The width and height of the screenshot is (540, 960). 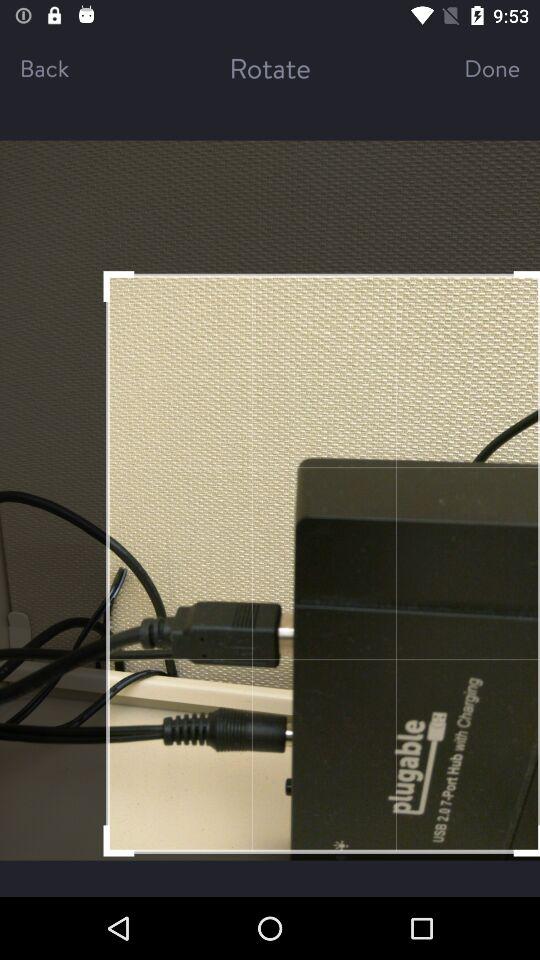 What do you see at coordinates (270, 68) in the screenshot?
I see `press the rotate` at bounding box center [270, 68].